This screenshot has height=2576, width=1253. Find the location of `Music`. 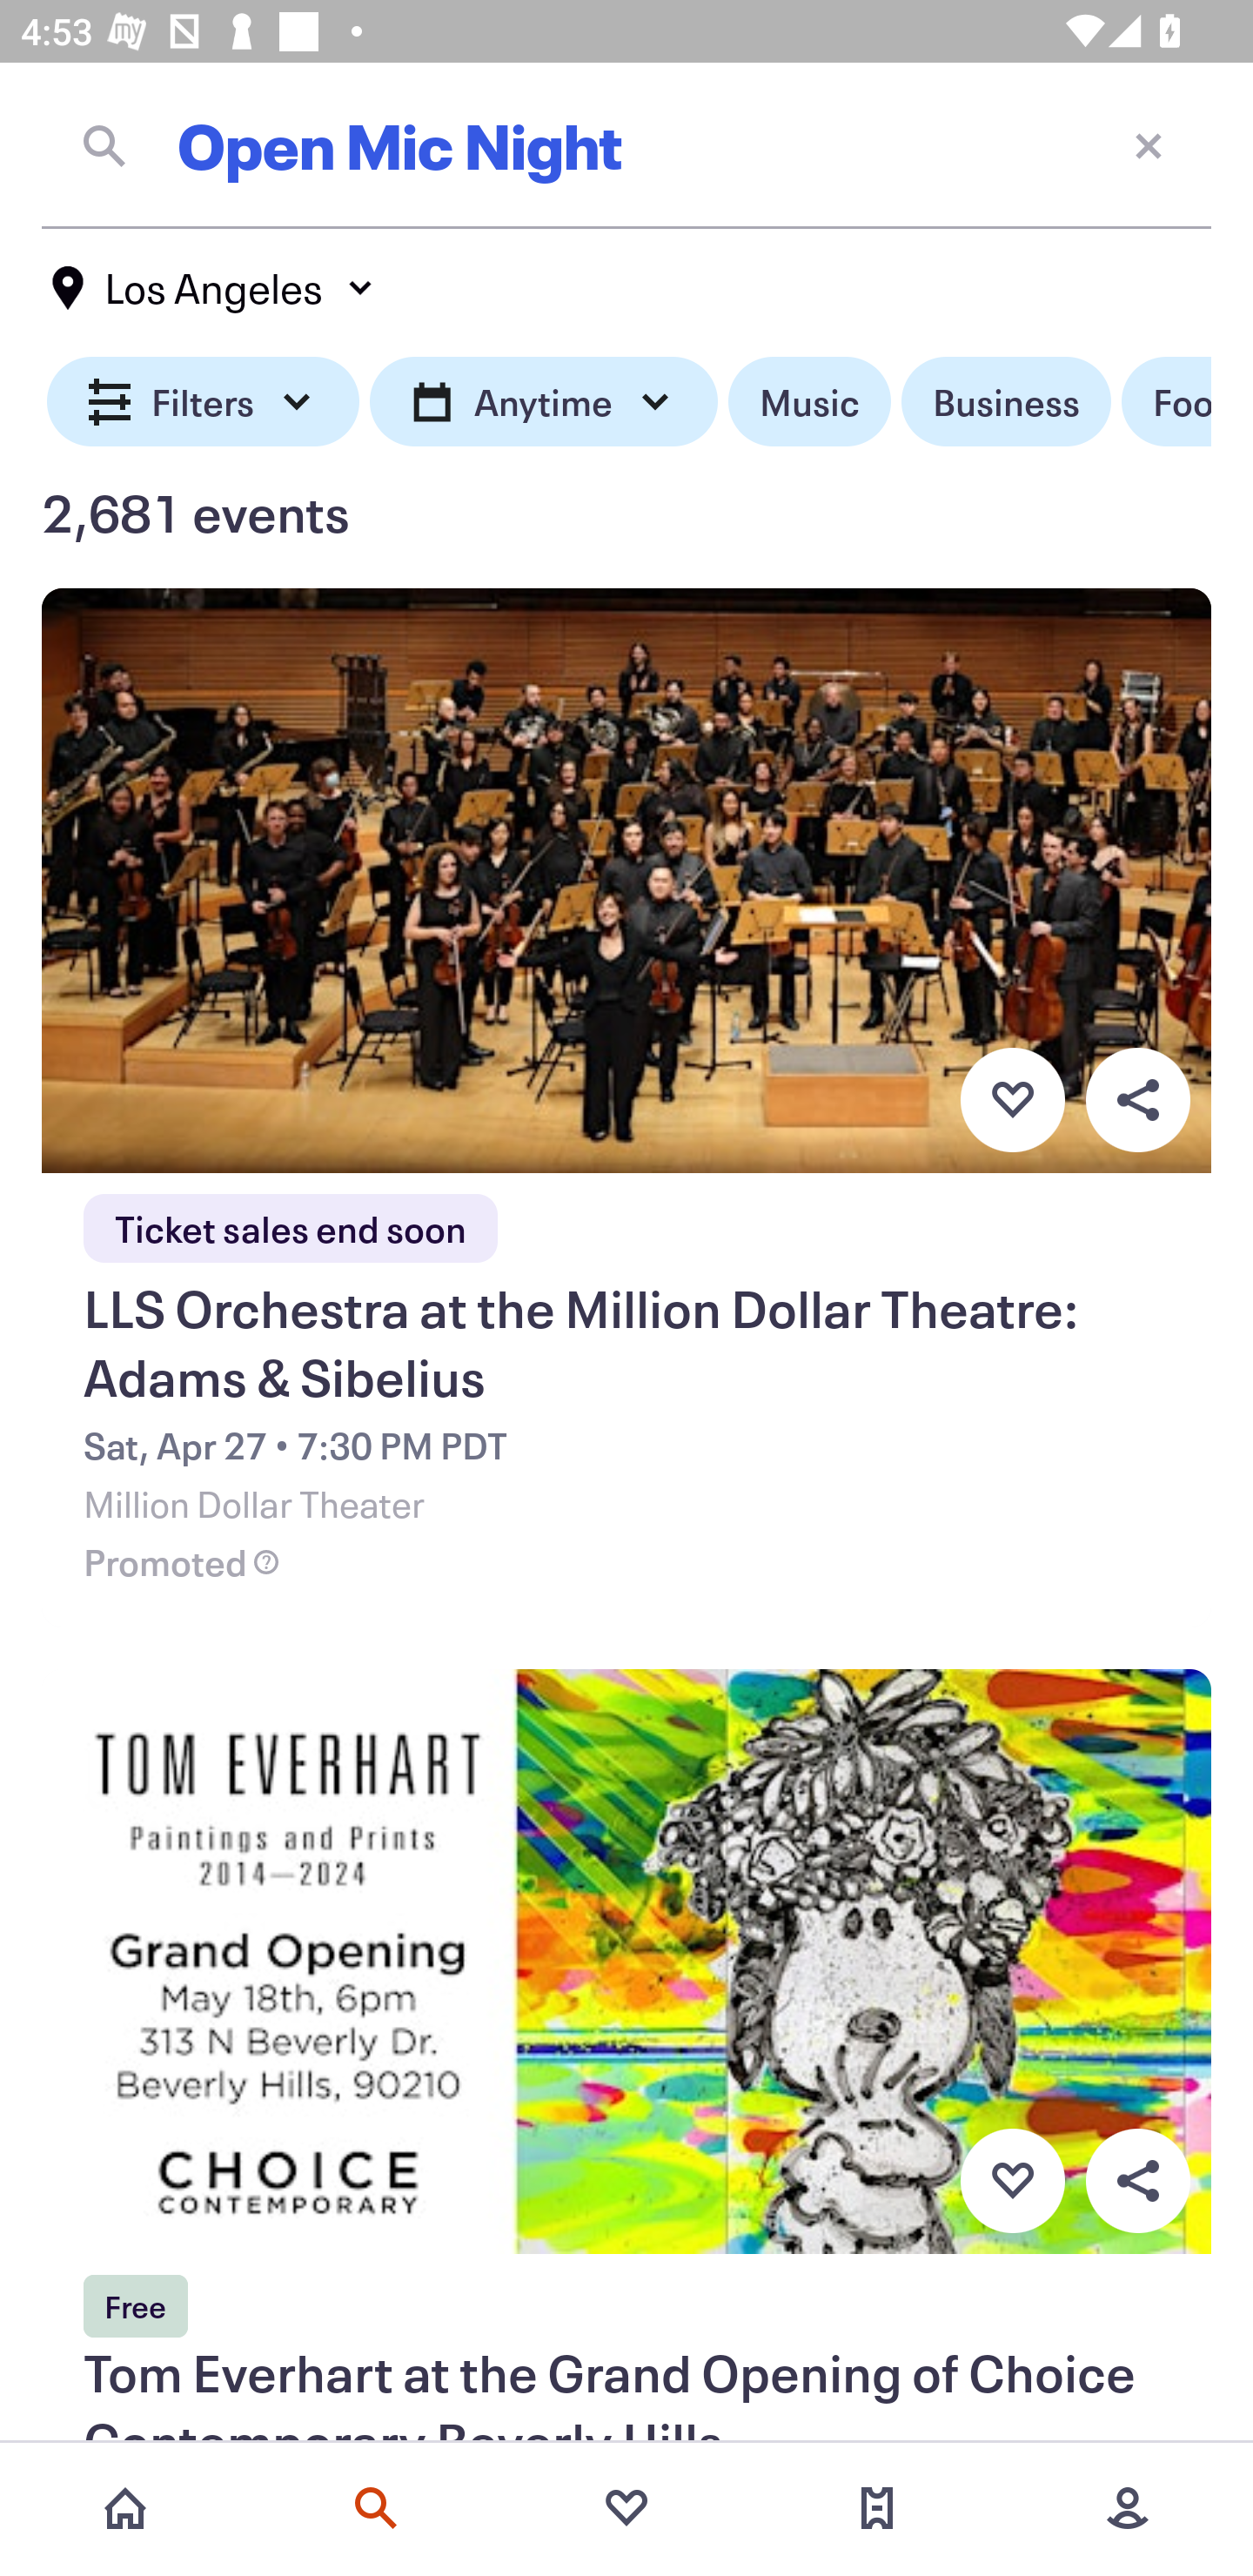

Music is located at coordinates (809, 402).